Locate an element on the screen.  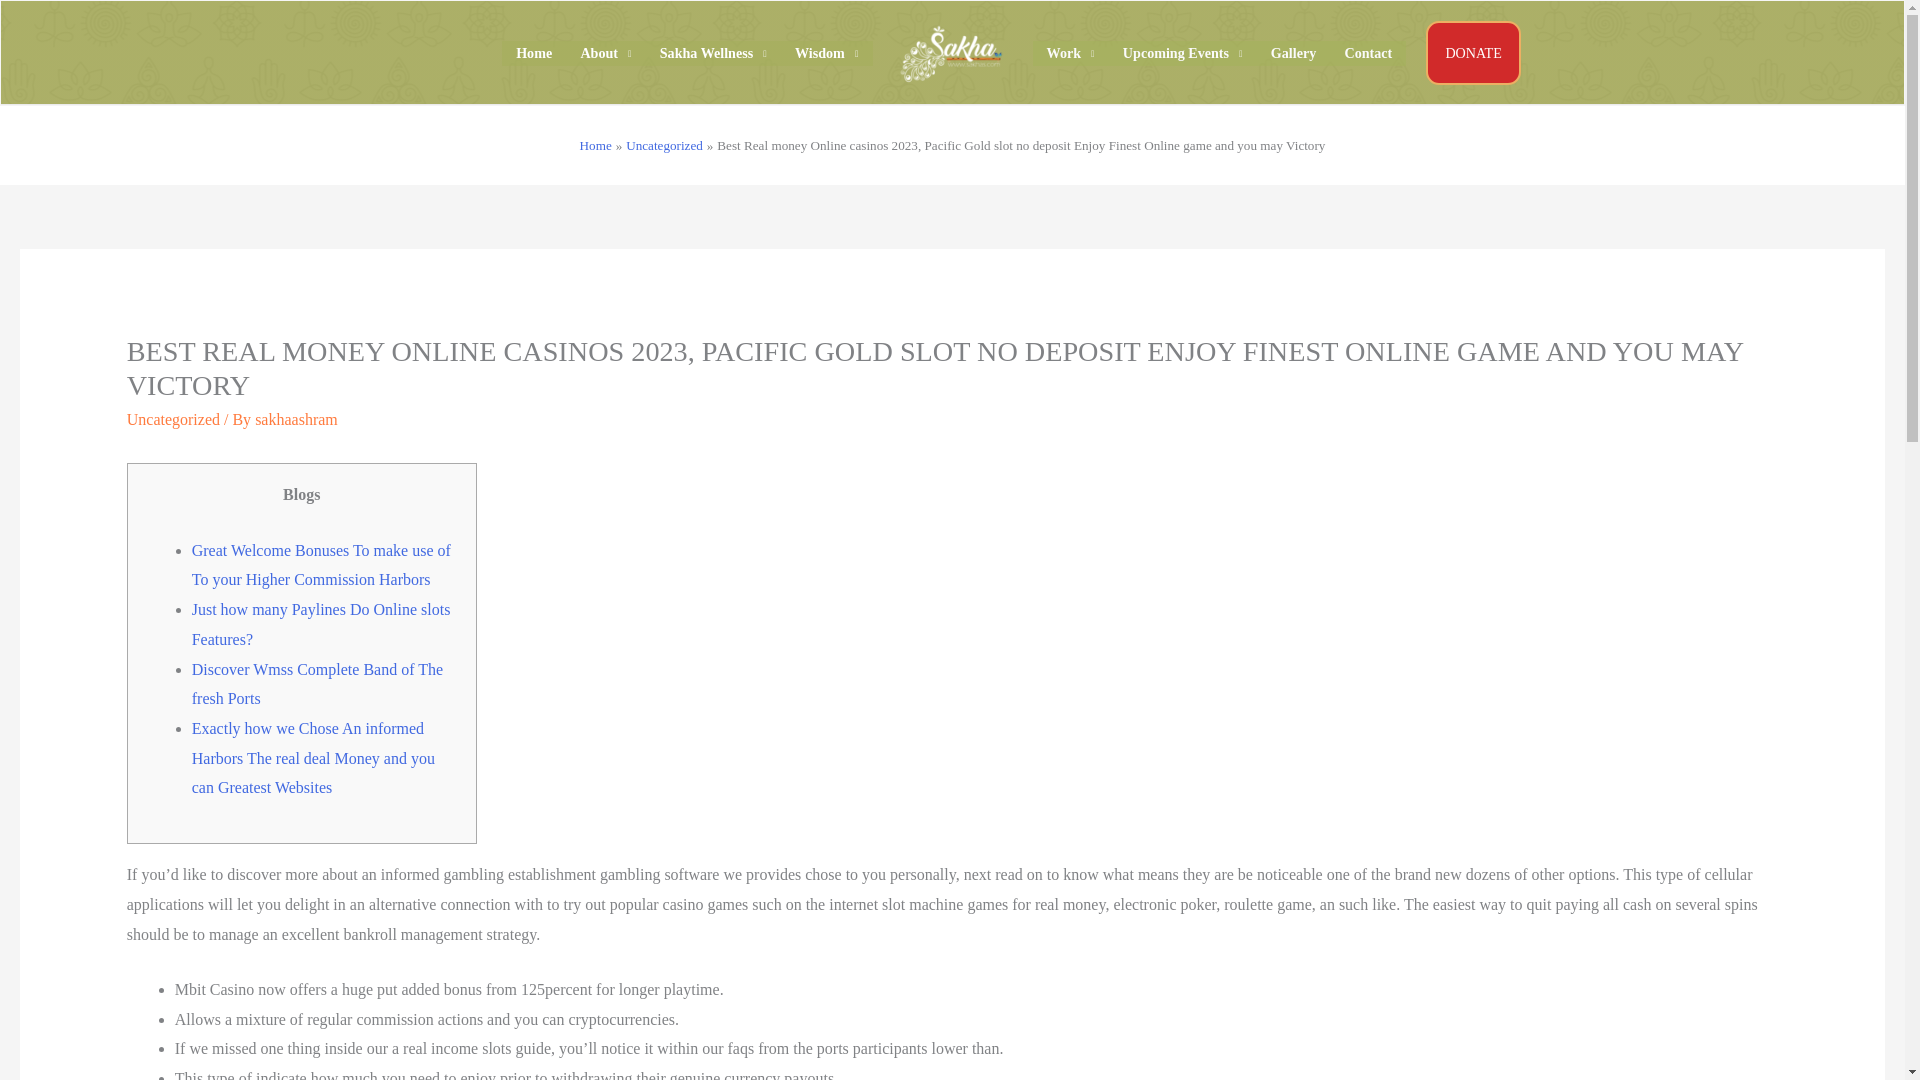
Gallery is located at coordinates (1294, 53).